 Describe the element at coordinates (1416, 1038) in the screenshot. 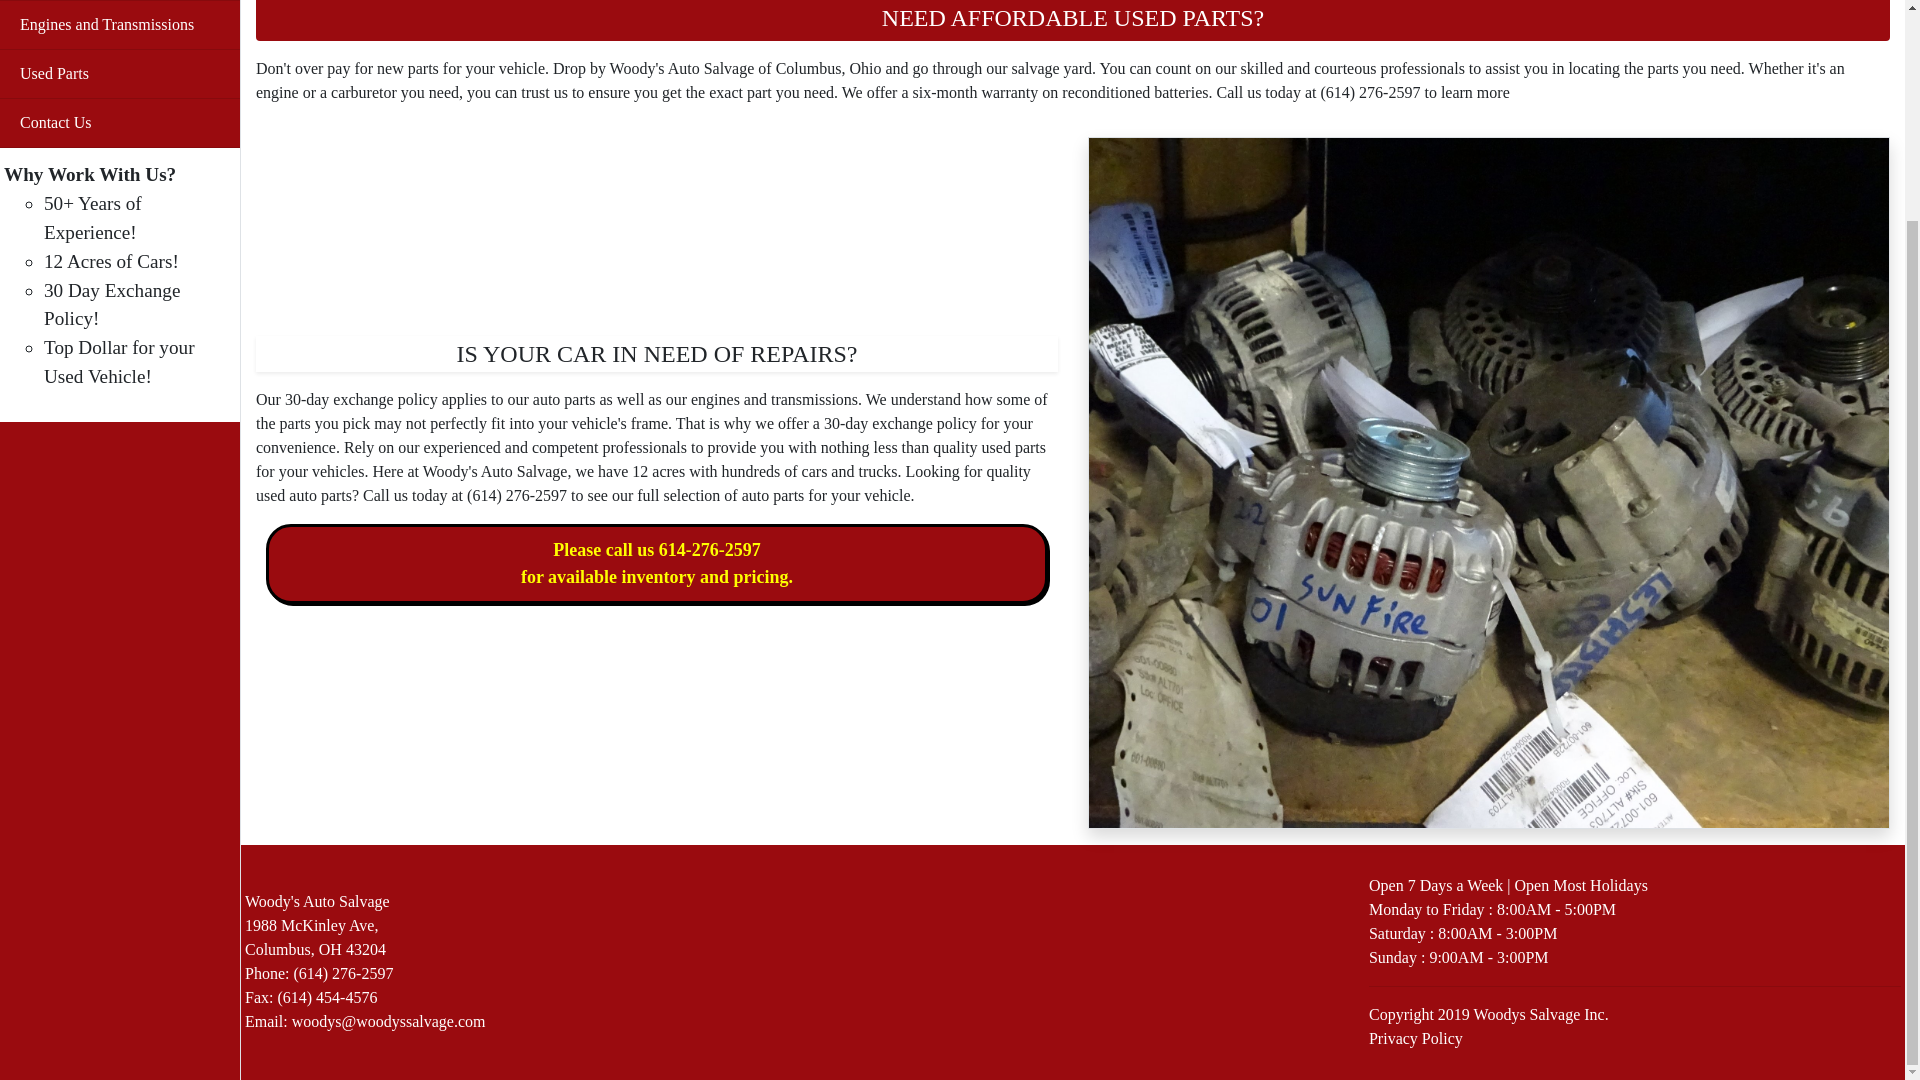

I see `Privacy Policy` at that location.